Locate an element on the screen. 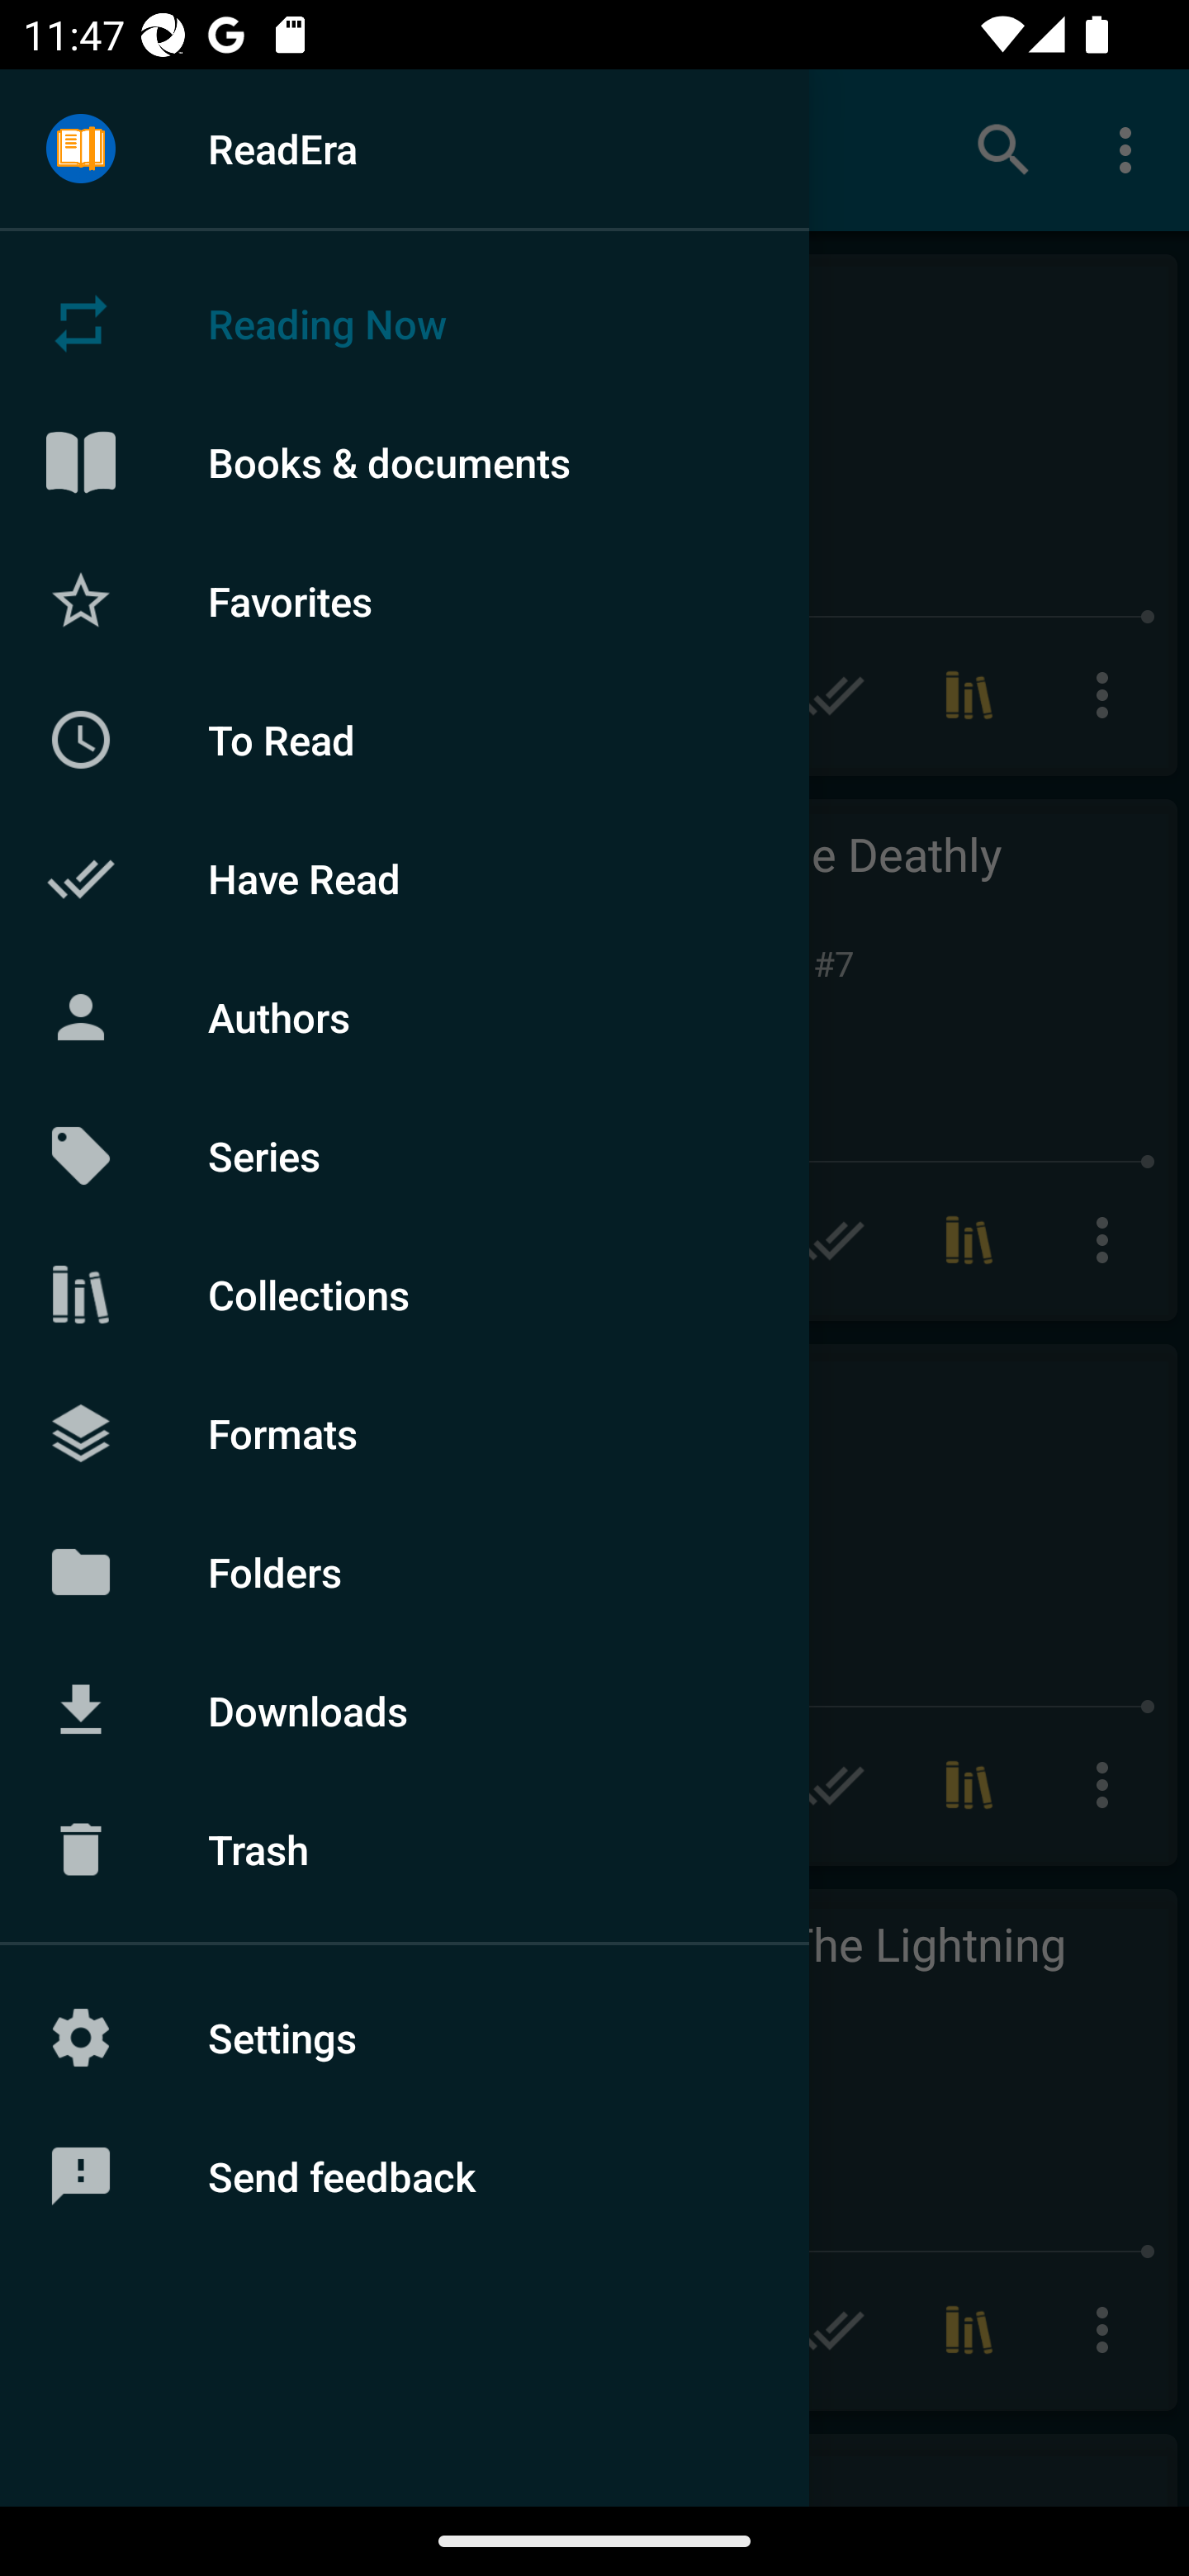 Image resolution: width=1189 pixels, height=2576 pixels. Authors is located at coordinates (405, 1017).